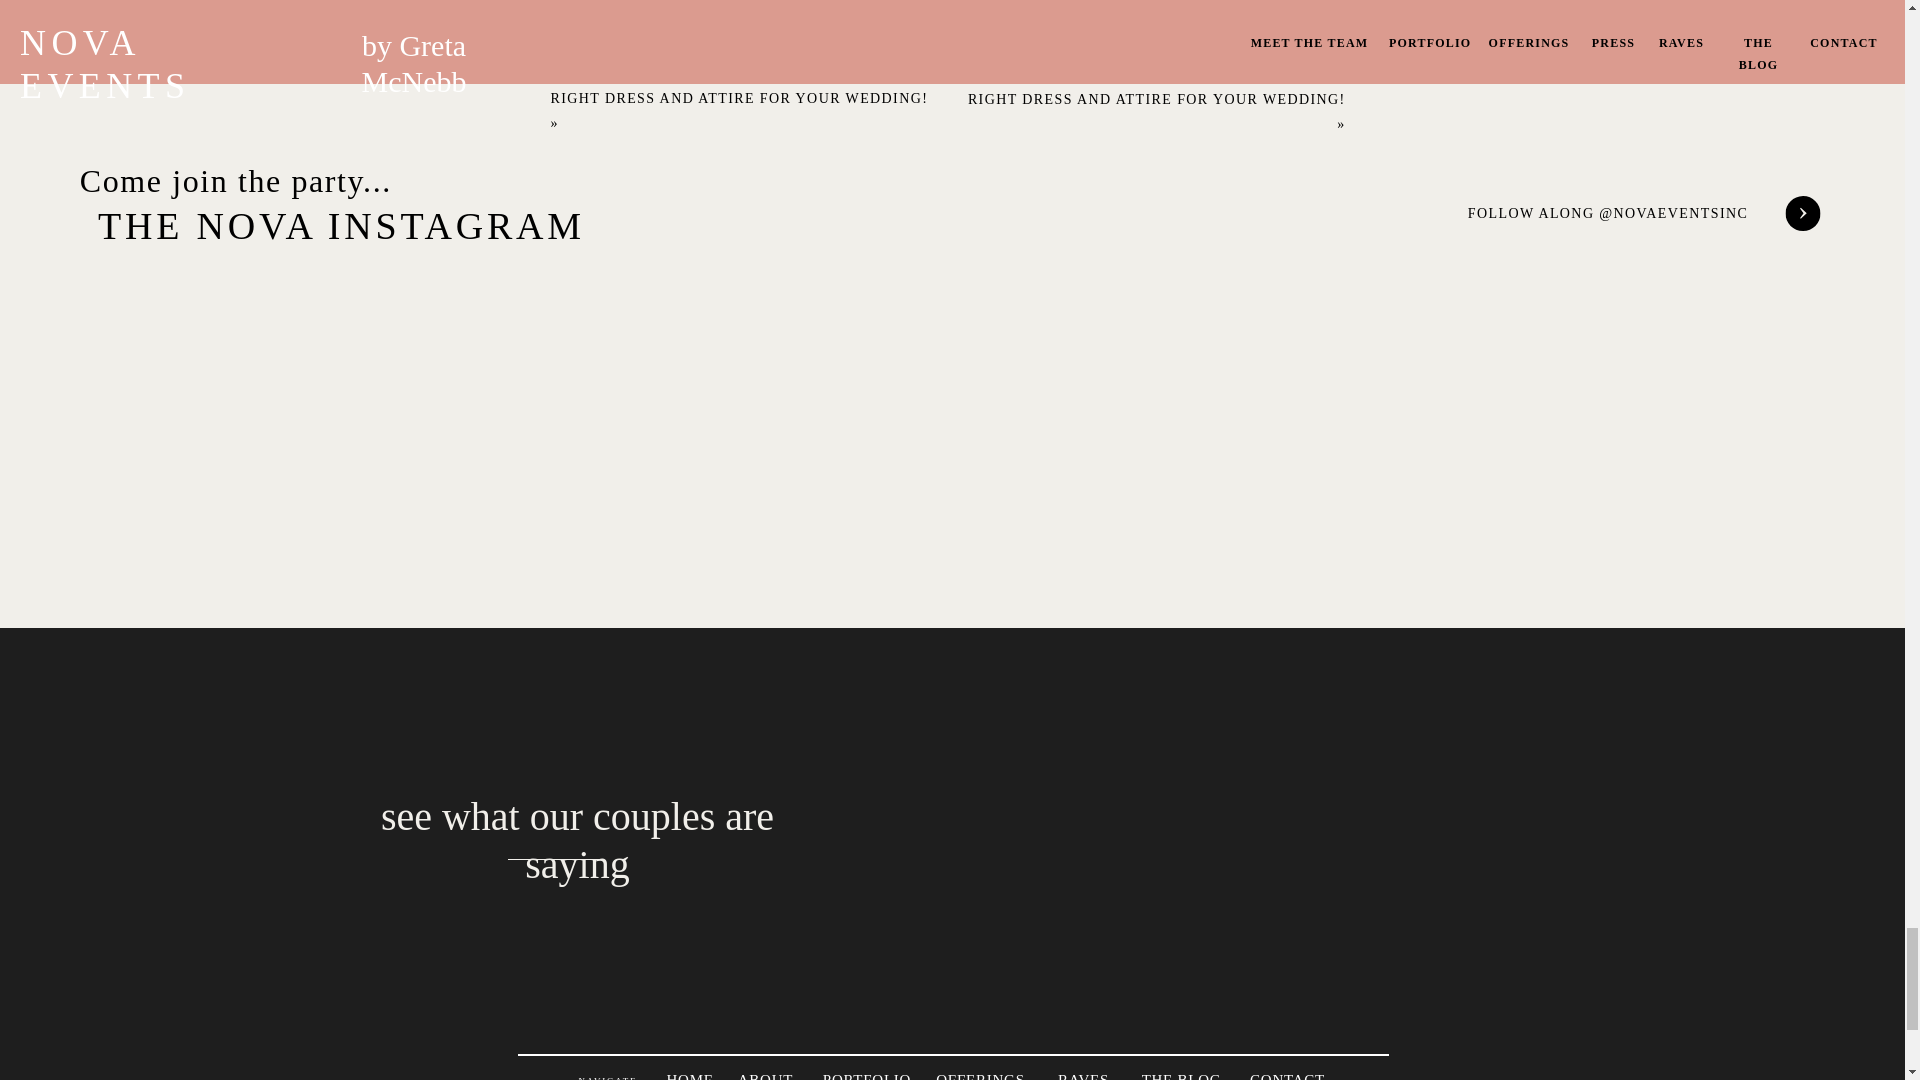  I want to click on RAVES, so click(1084, 1076).